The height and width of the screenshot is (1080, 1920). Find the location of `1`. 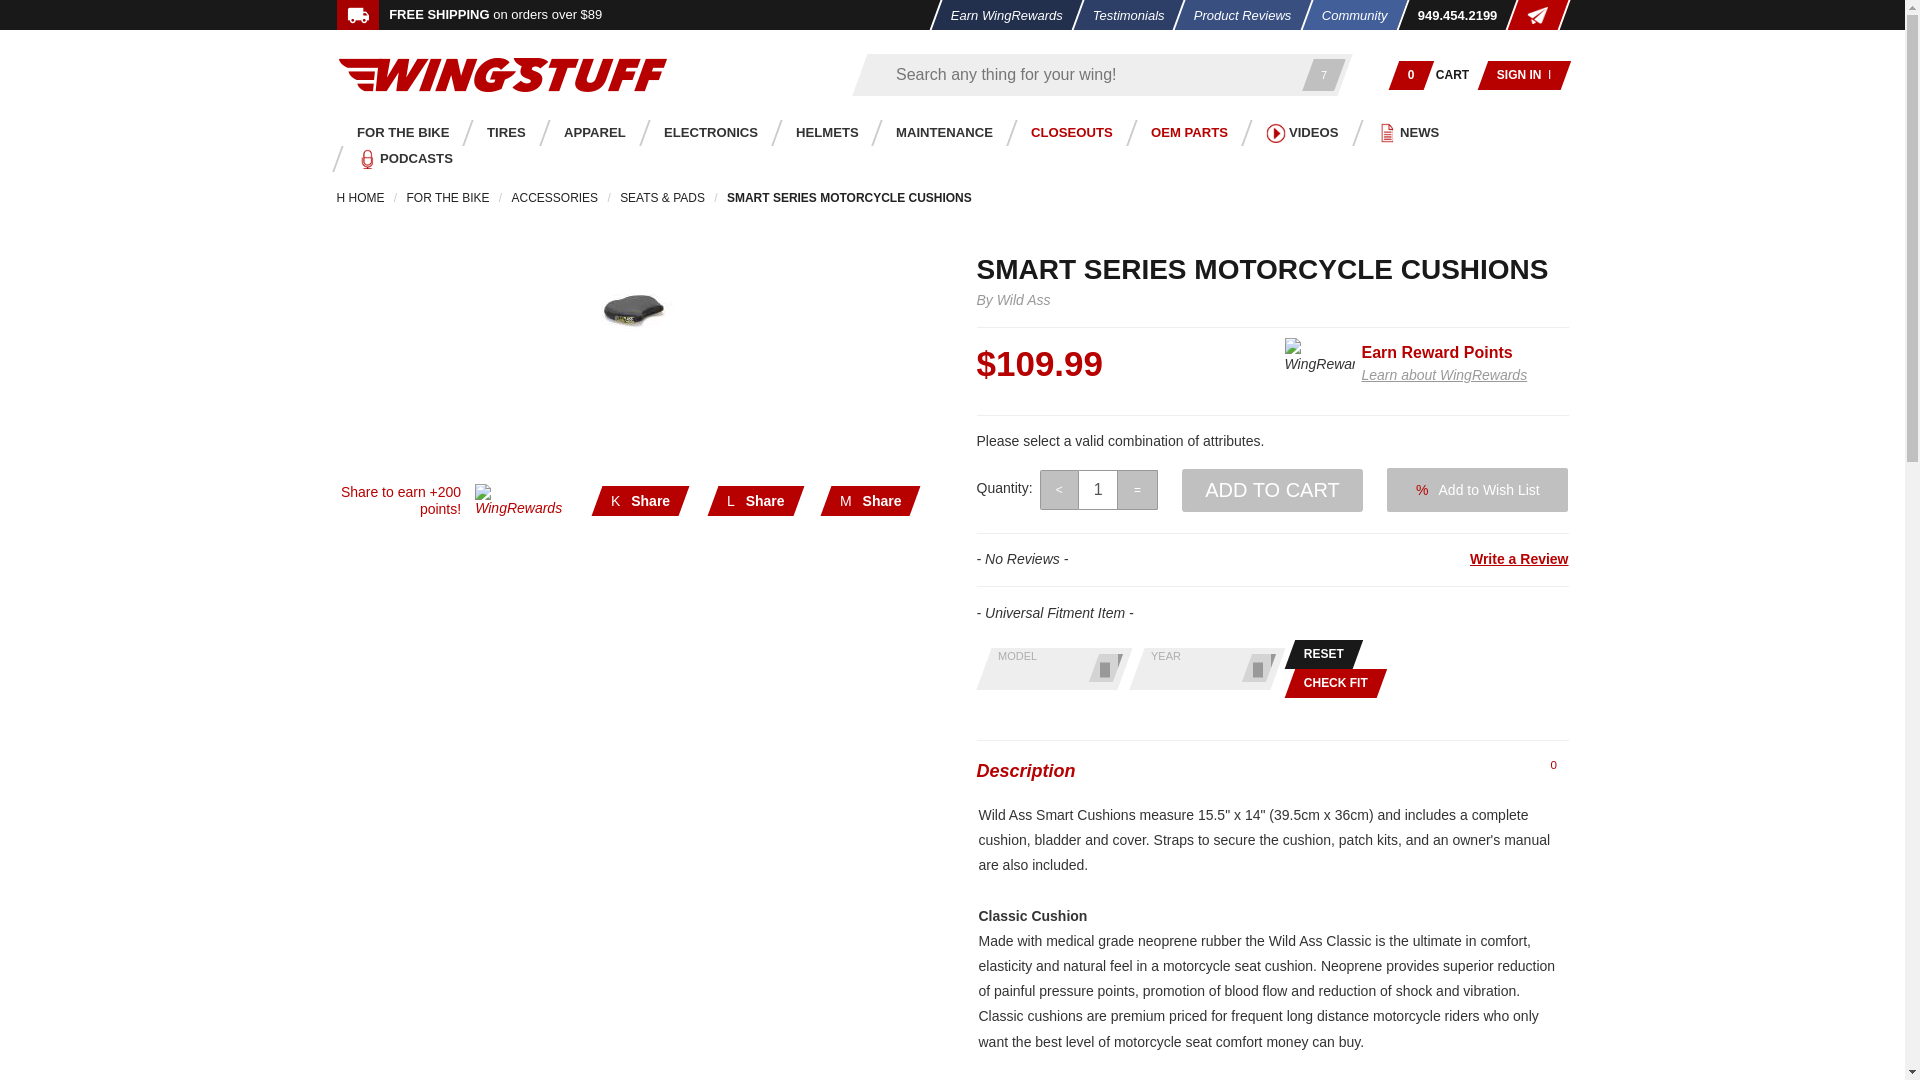

1 is located at coordinates (1098, 489).